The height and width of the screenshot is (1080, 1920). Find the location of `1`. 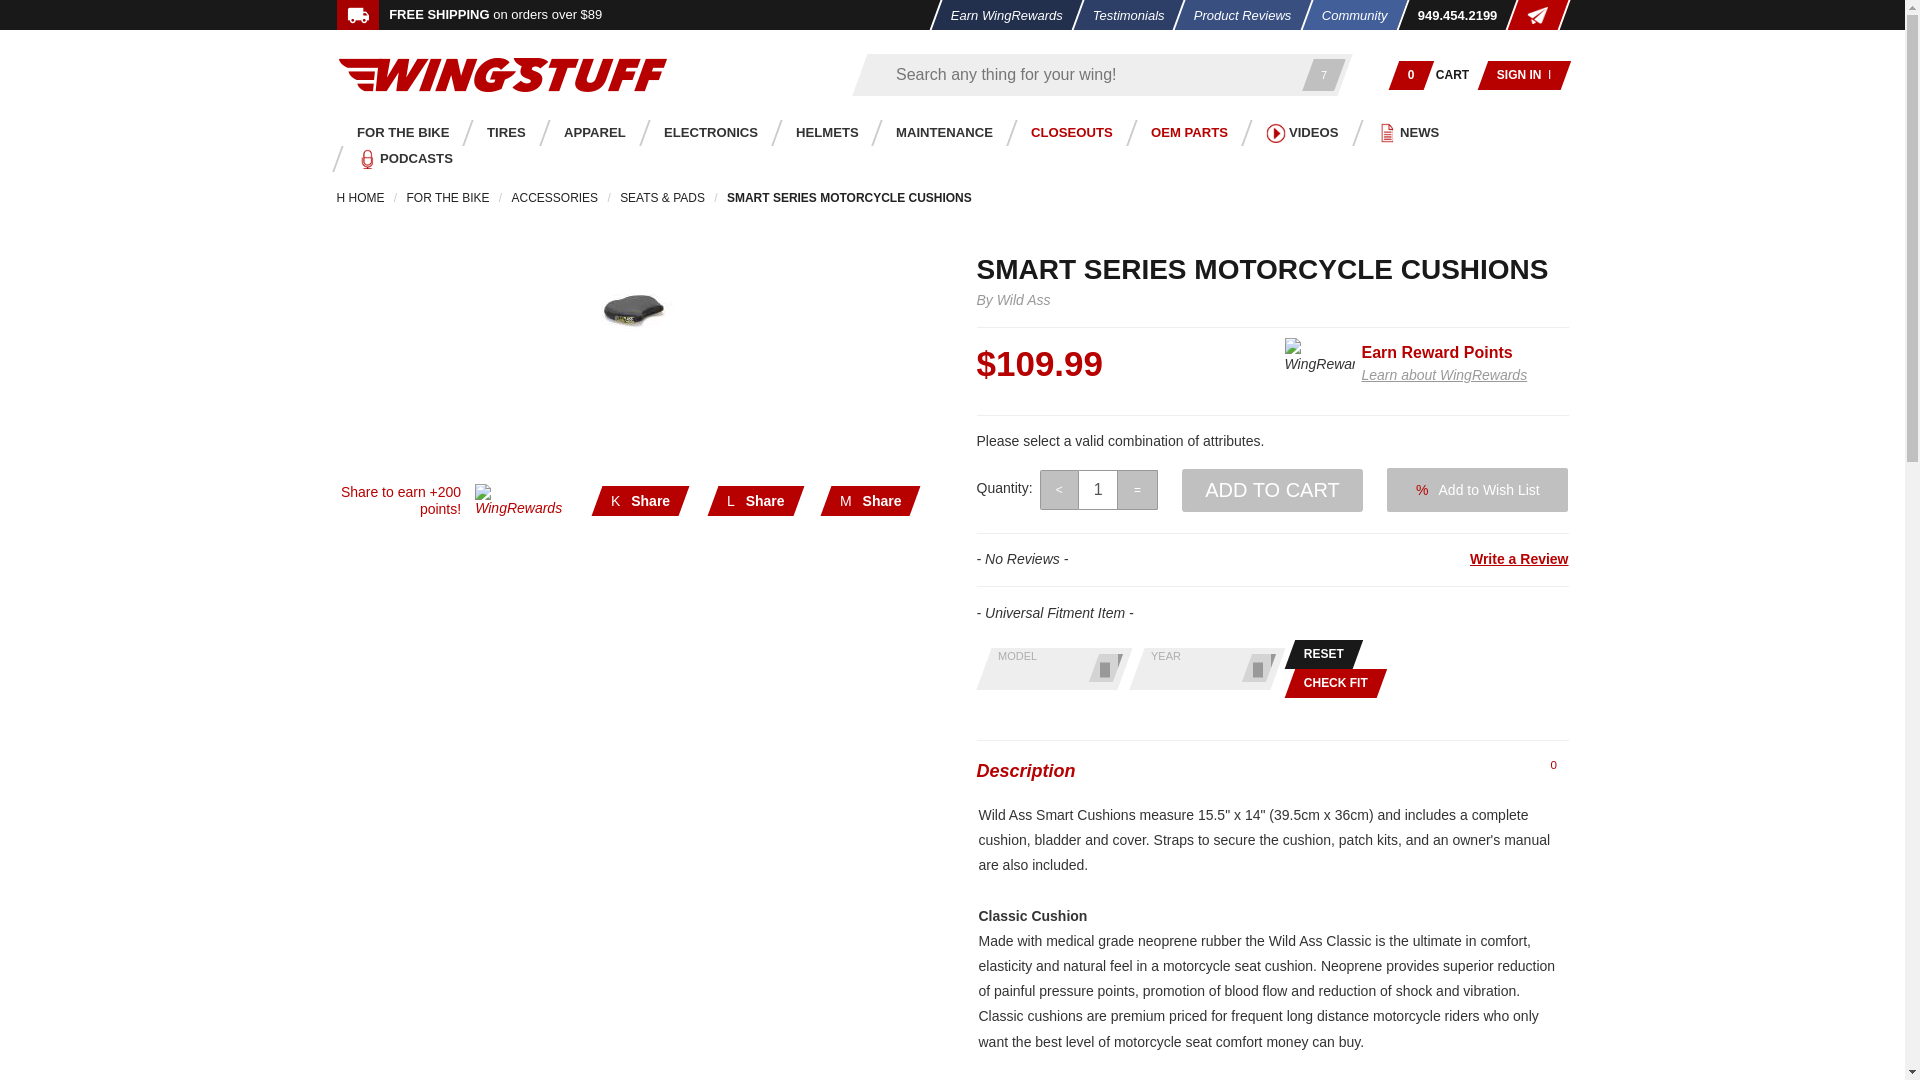

1 is located at coordinates (1098, 489).